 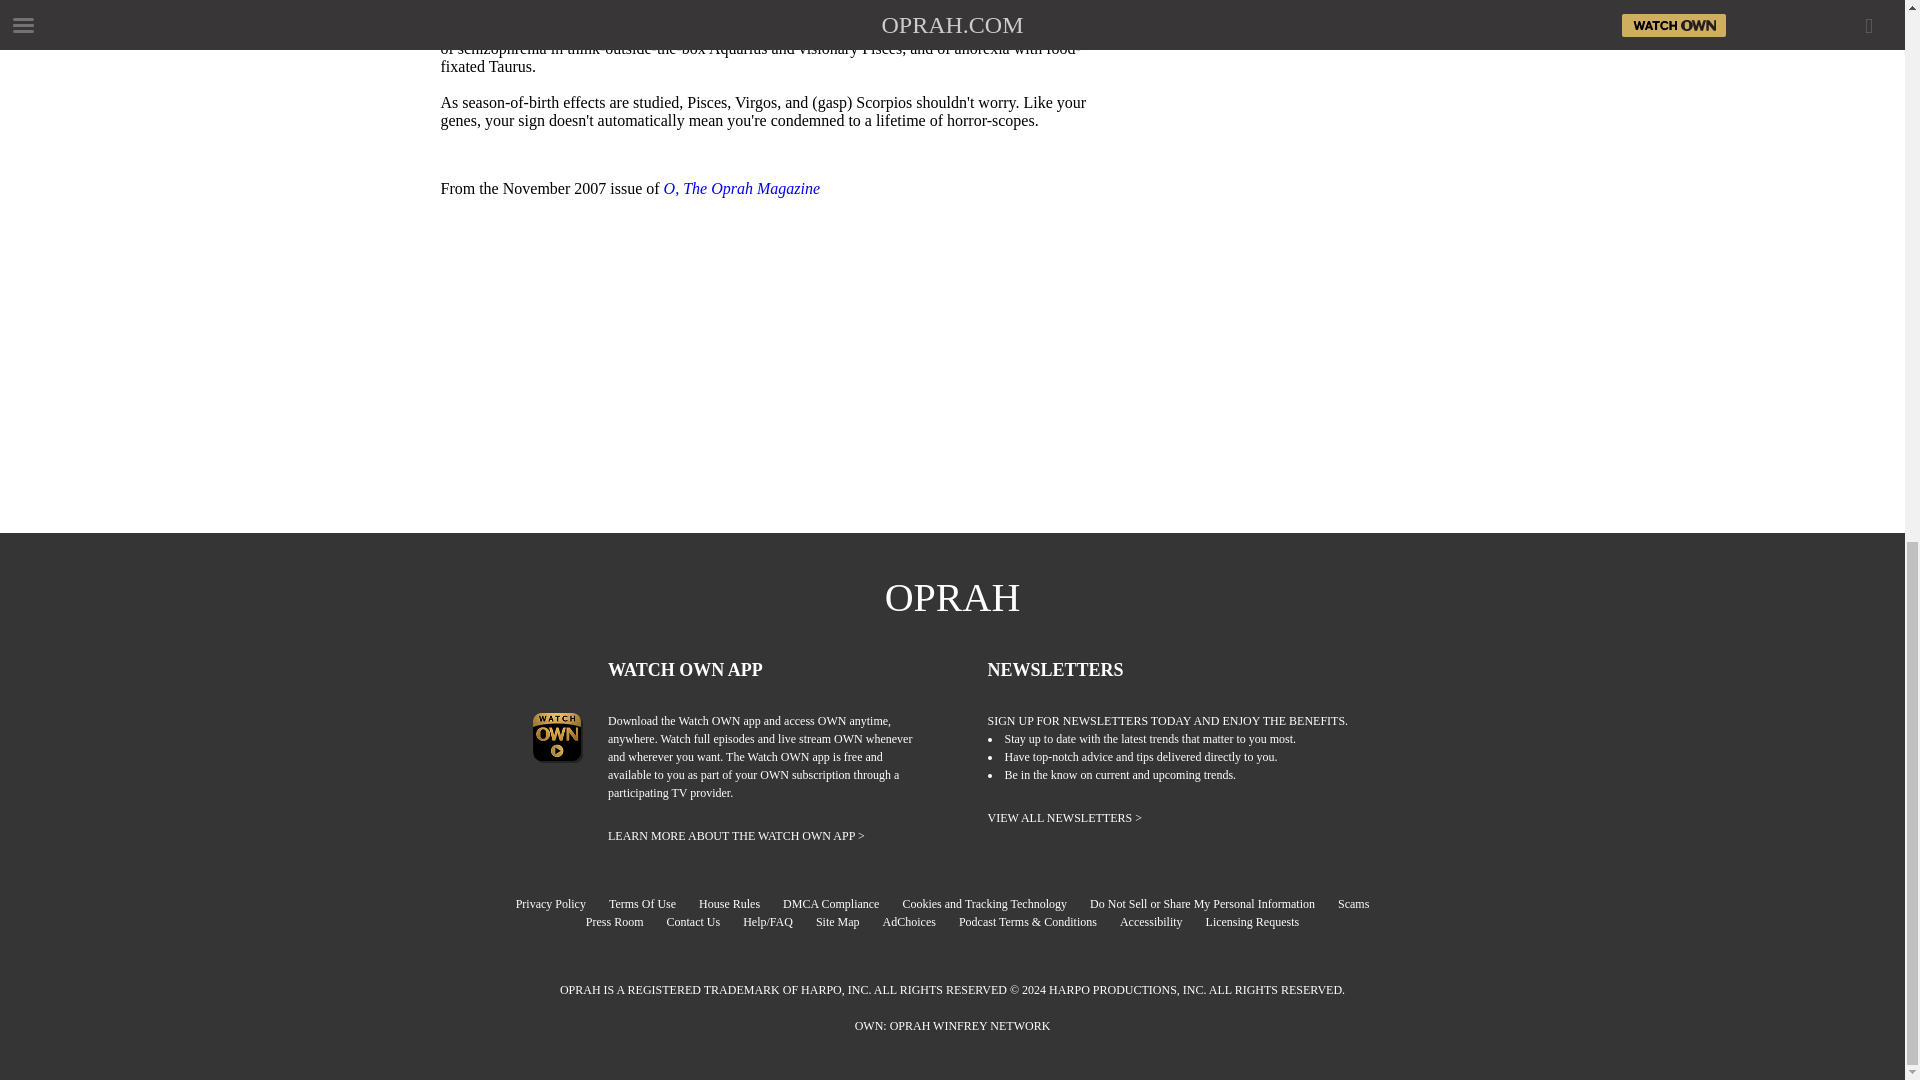 I want to click on Contact Us, so click(x=702, y=921).